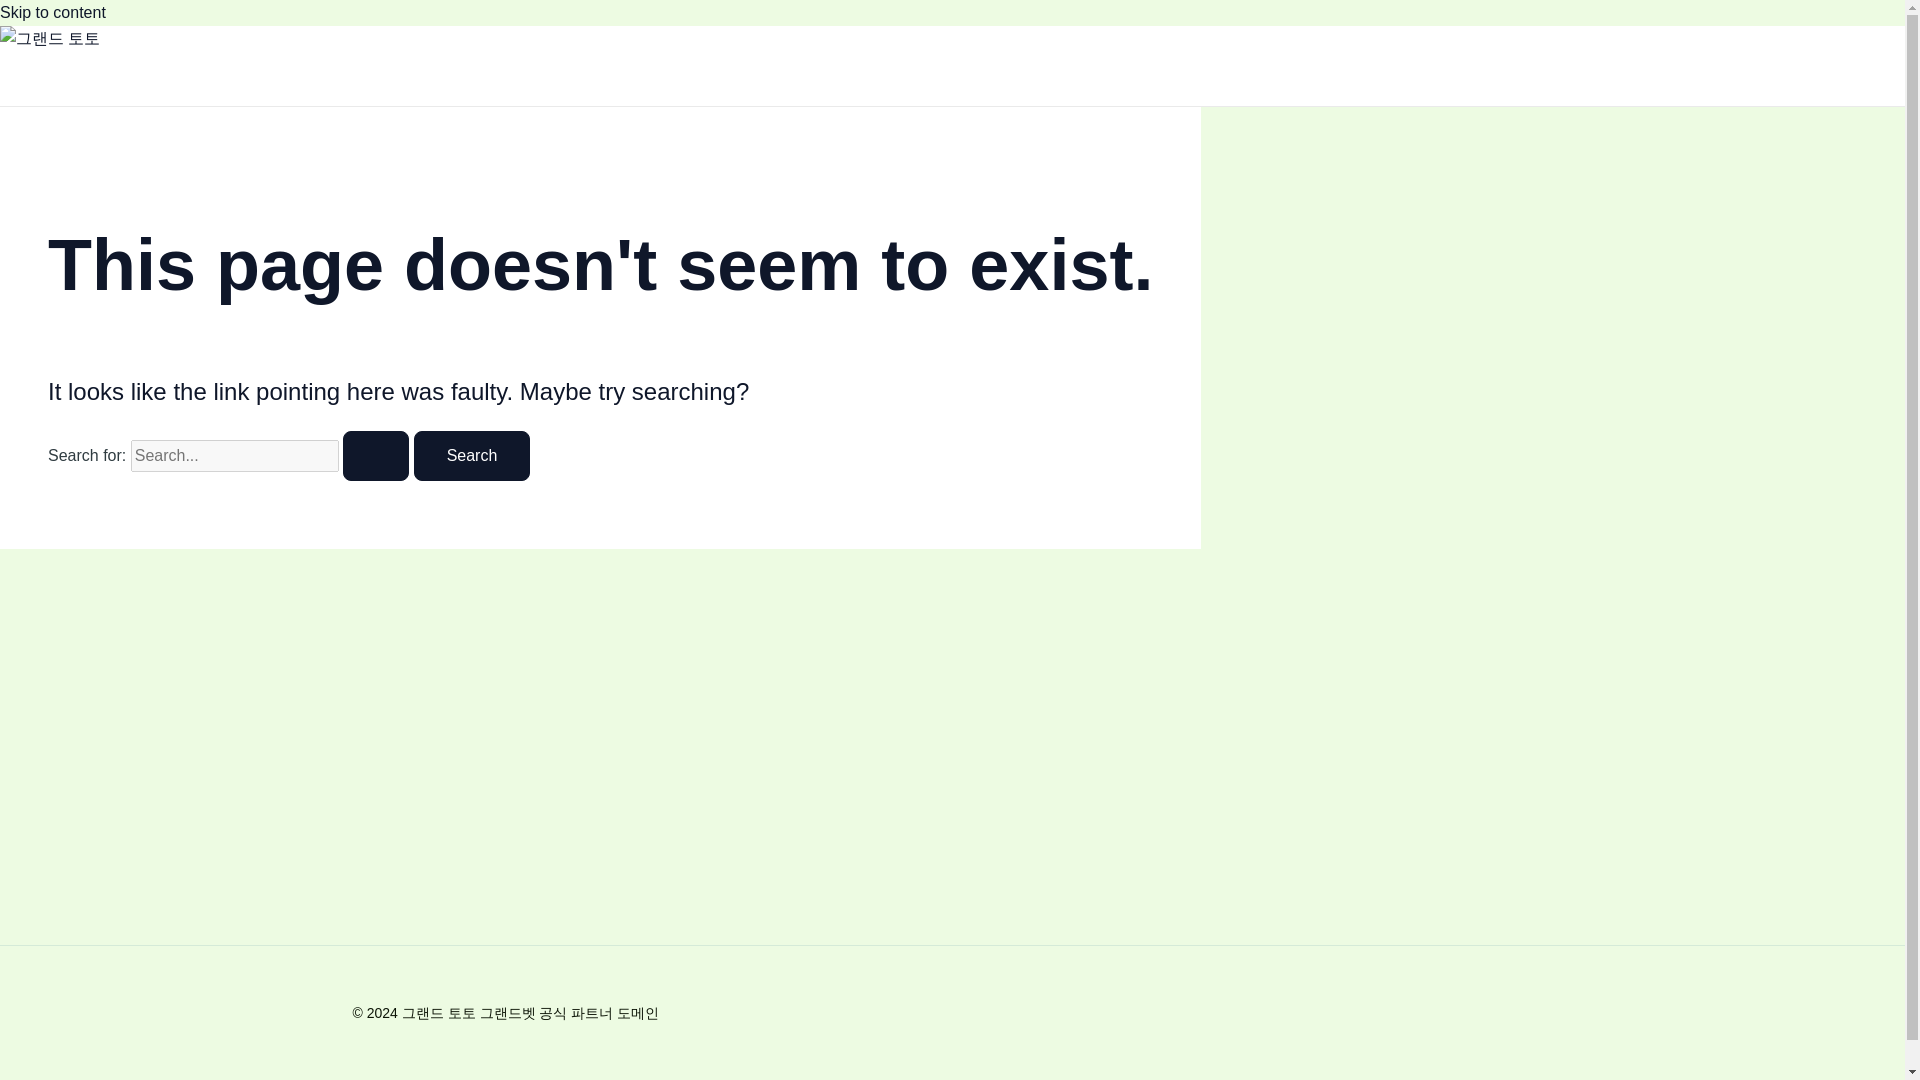 This screenshot has height=1080, width=1920. Describe the element at coordinates (472, 455) in the screenshot. I see `Search` at that location.